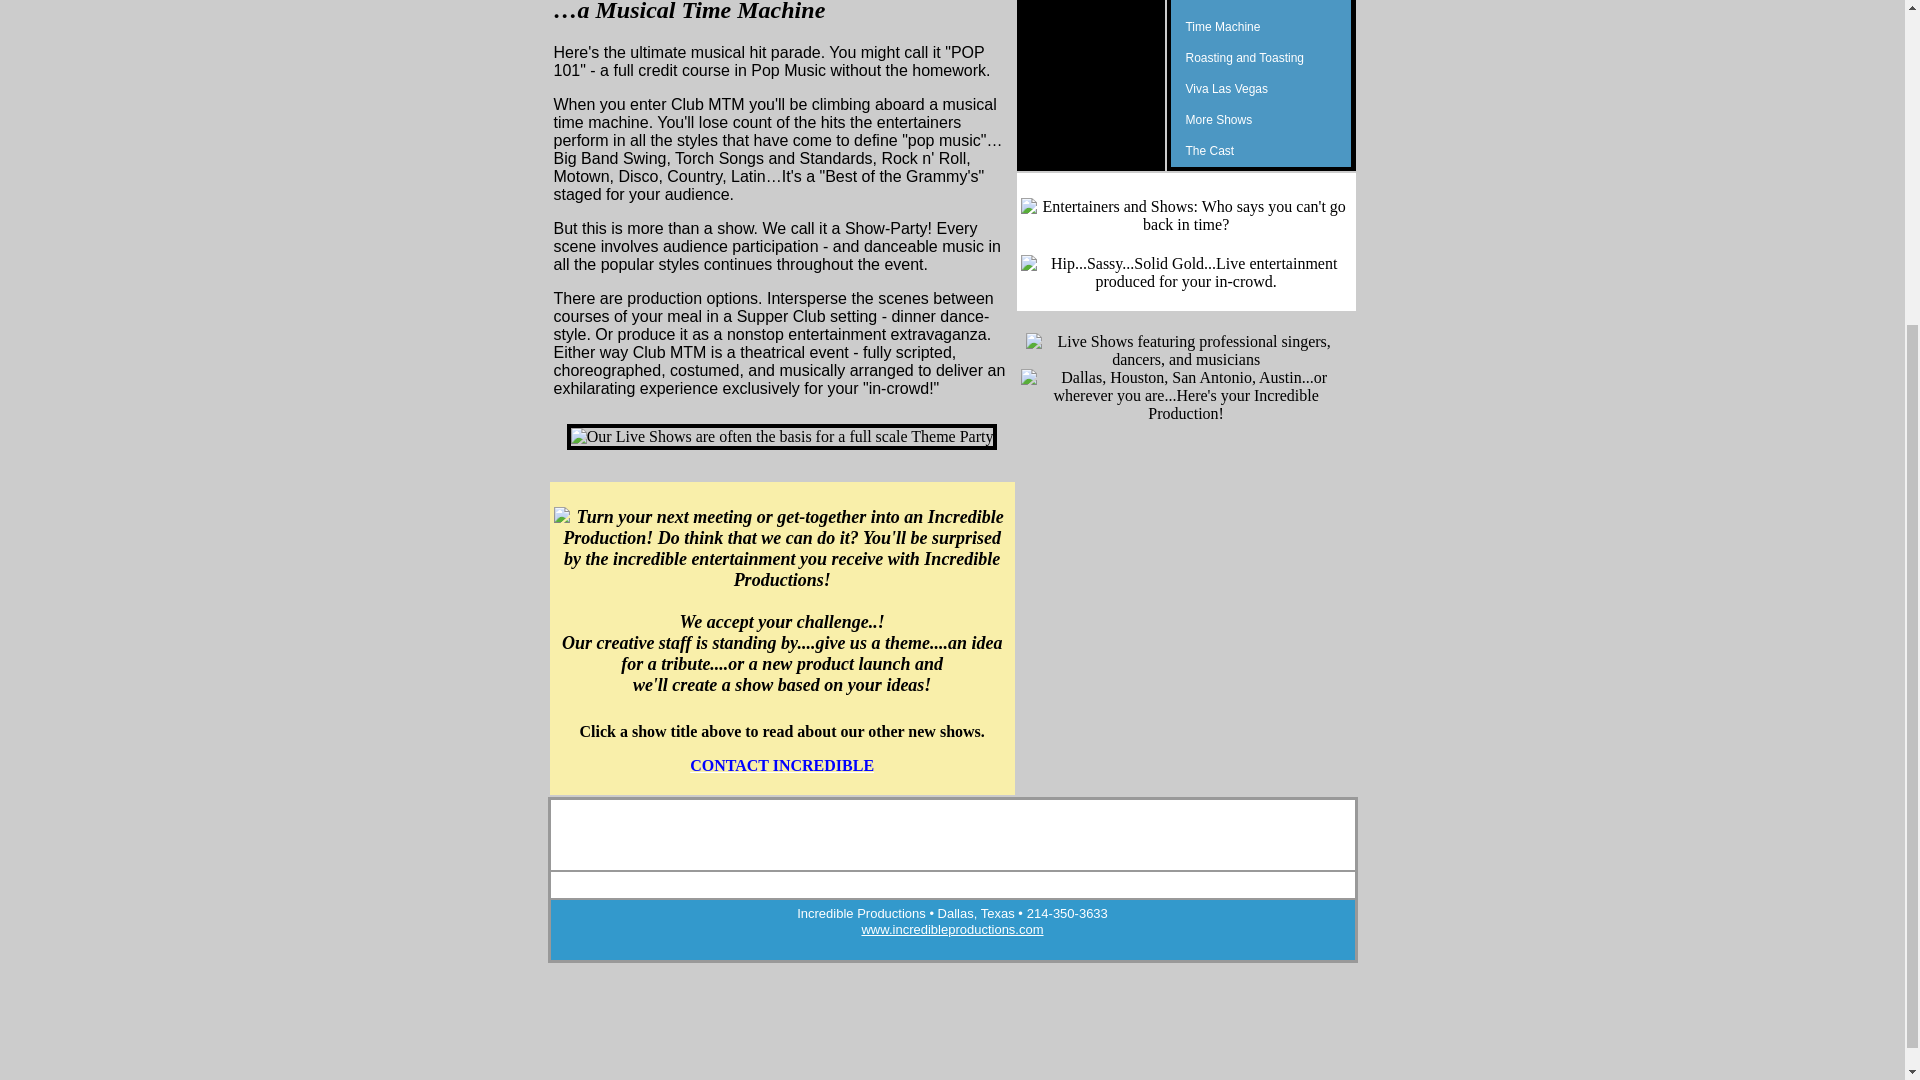  I want to click on More Shows, so click(1261, 120).